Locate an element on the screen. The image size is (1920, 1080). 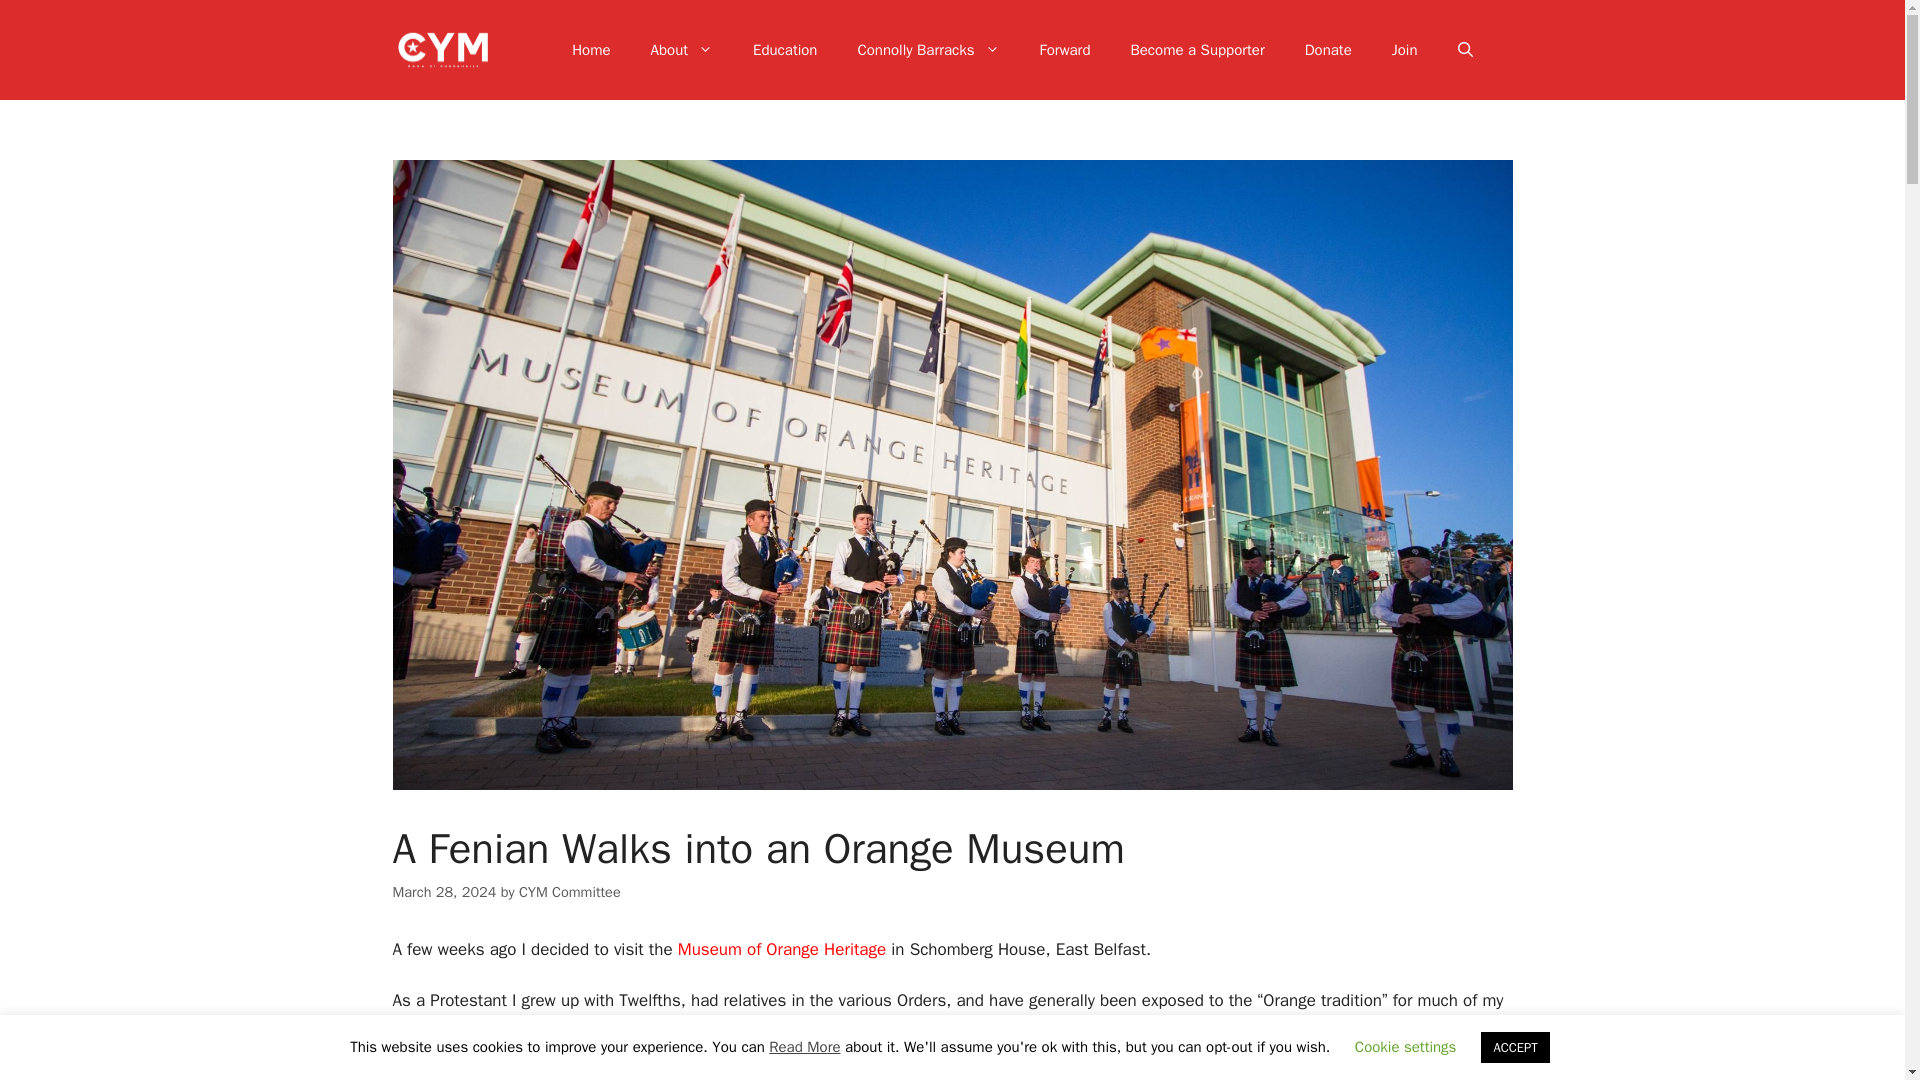
ACCEPT is located at coordinates (1514, 1047).